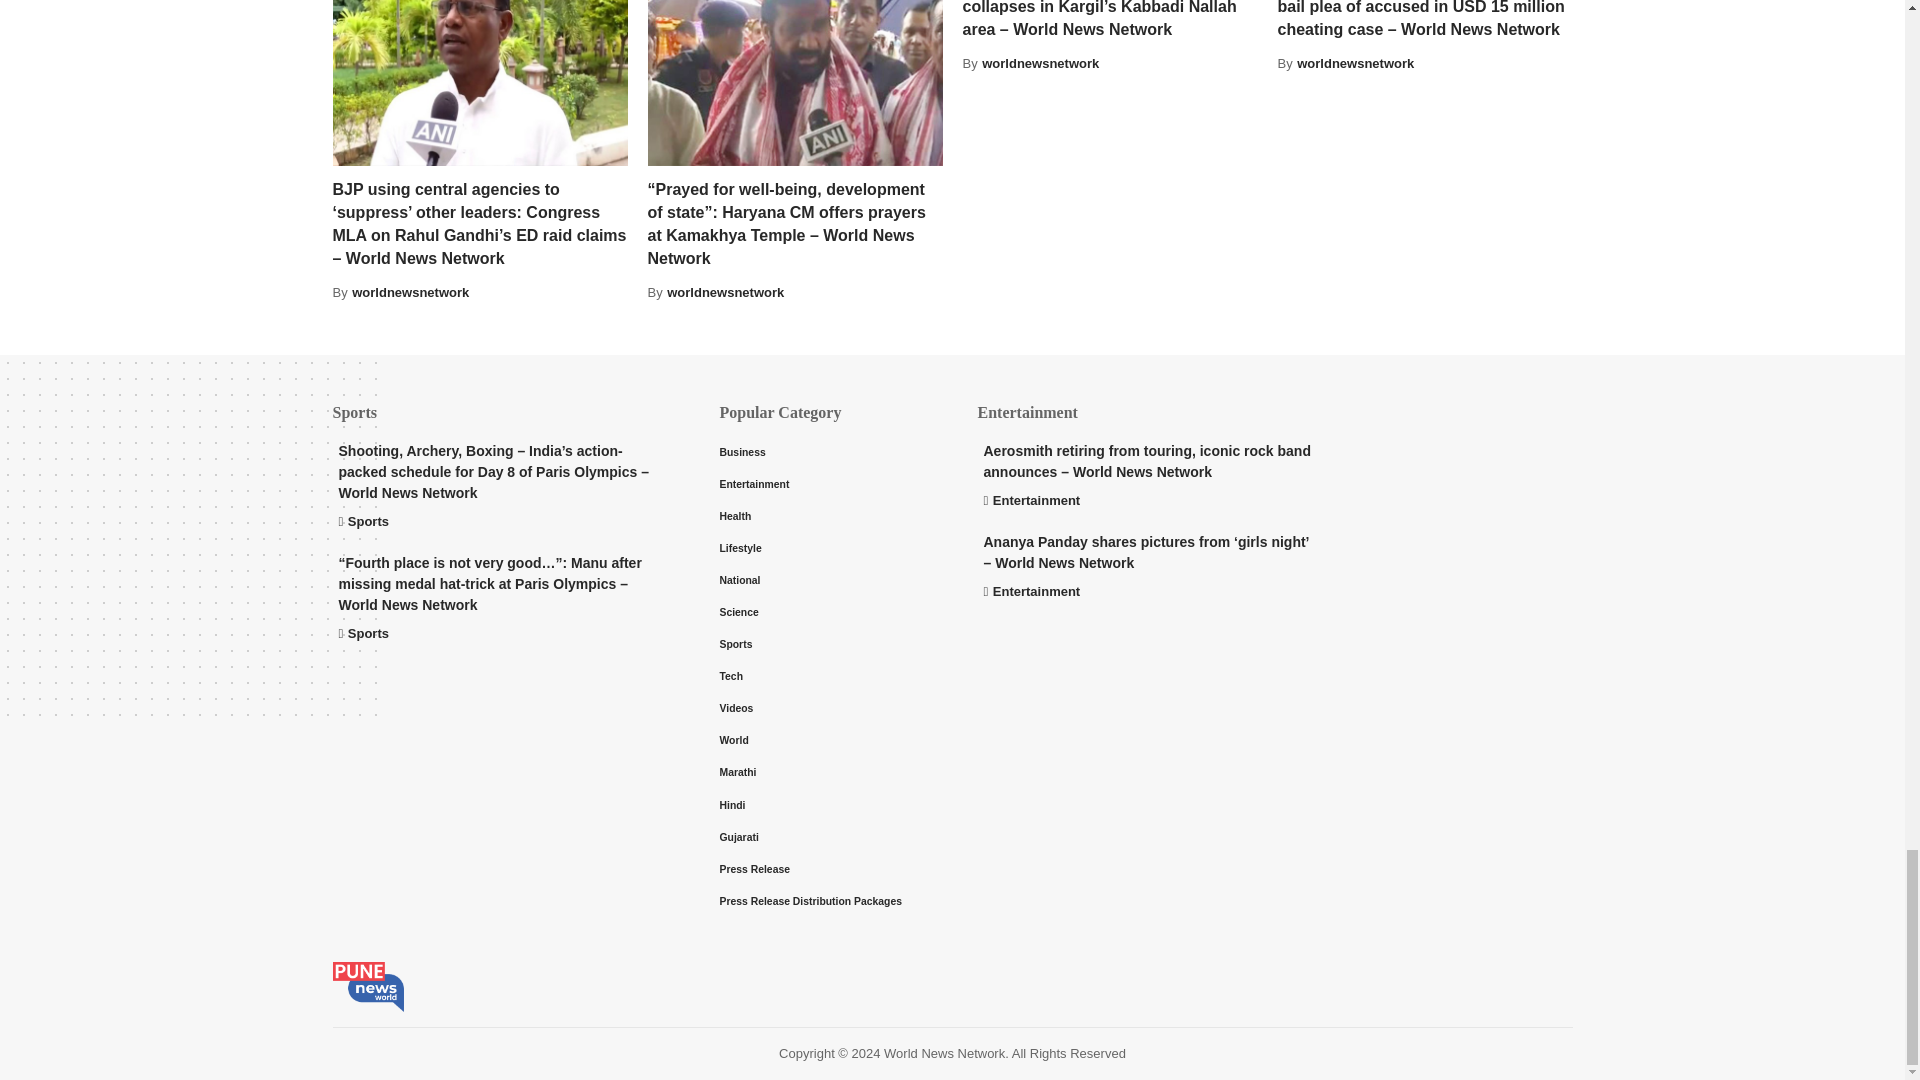  What do you see at coordinates (368, 986) in the screenshot?
I see `Latest World News Update` at bounding box center [368, 986].